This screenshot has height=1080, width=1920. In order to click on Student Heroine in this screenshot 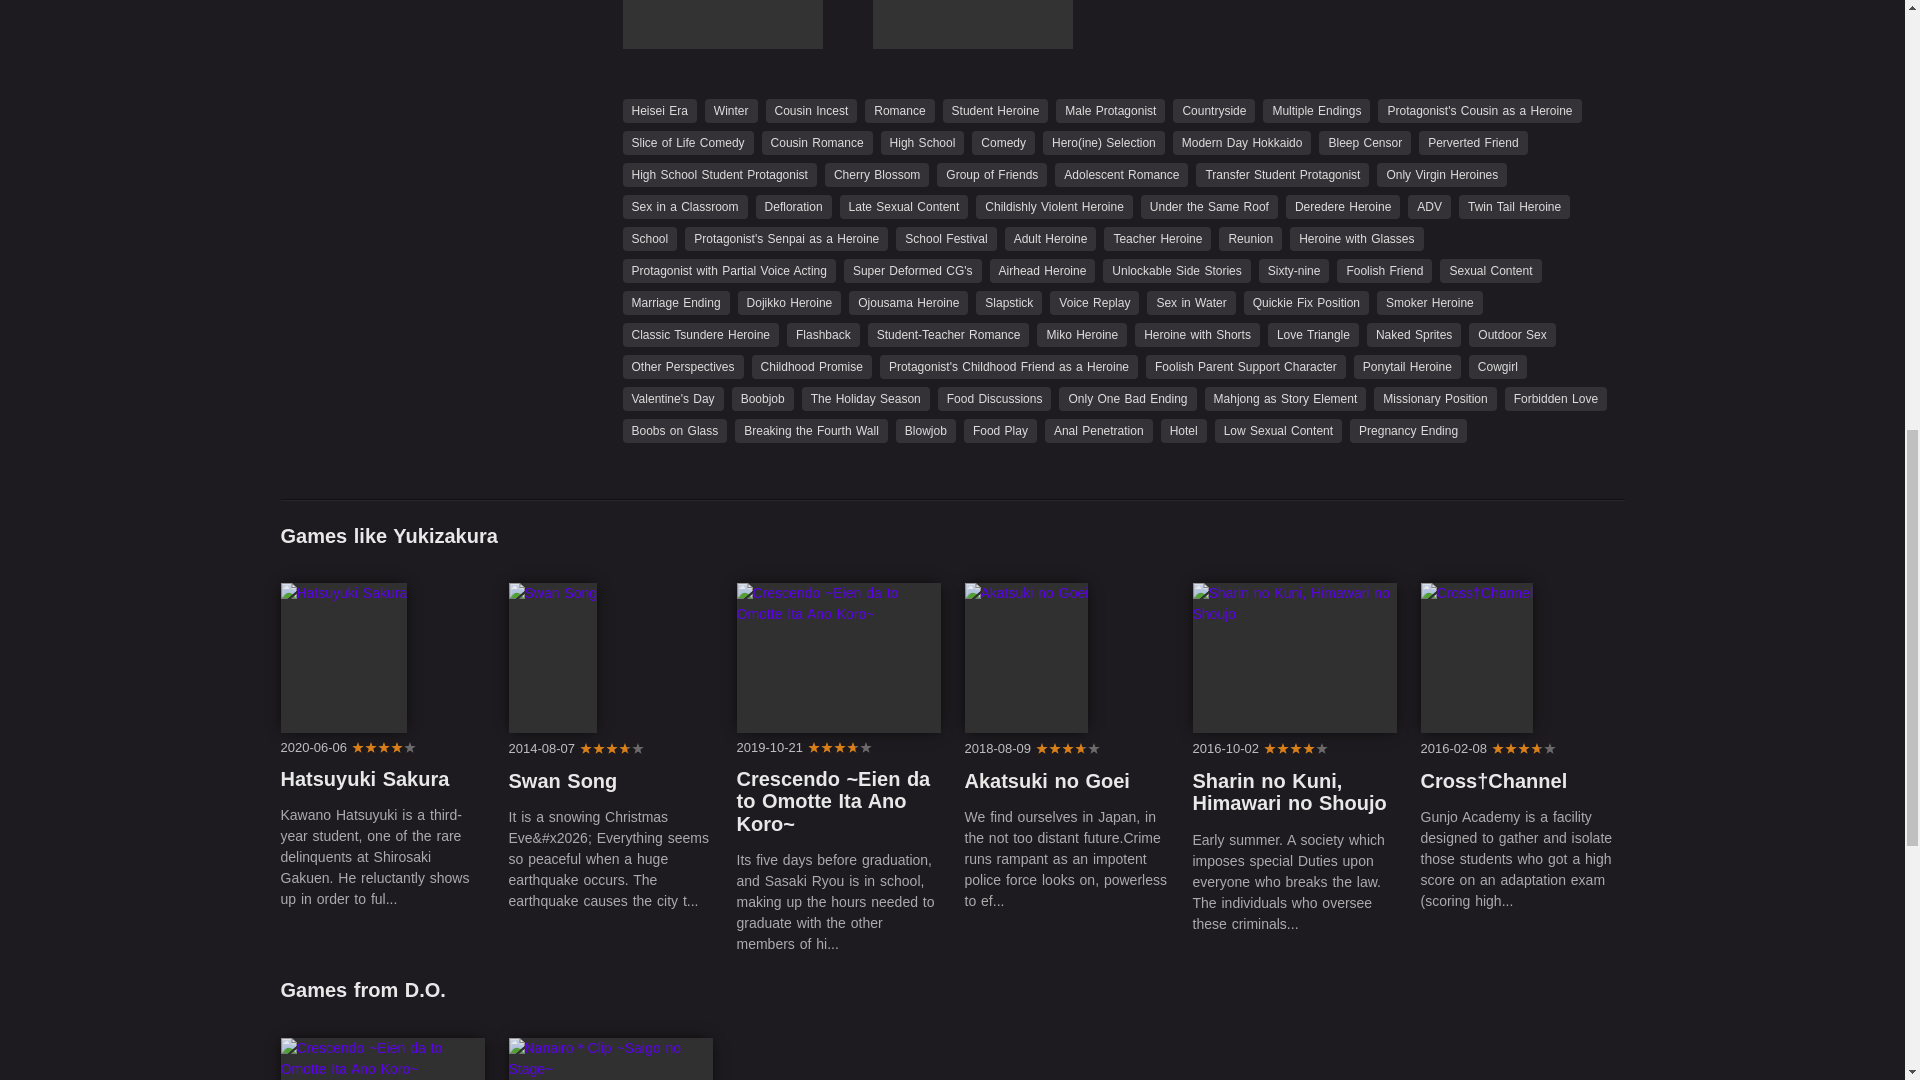, I will do `click(995, 110)`.